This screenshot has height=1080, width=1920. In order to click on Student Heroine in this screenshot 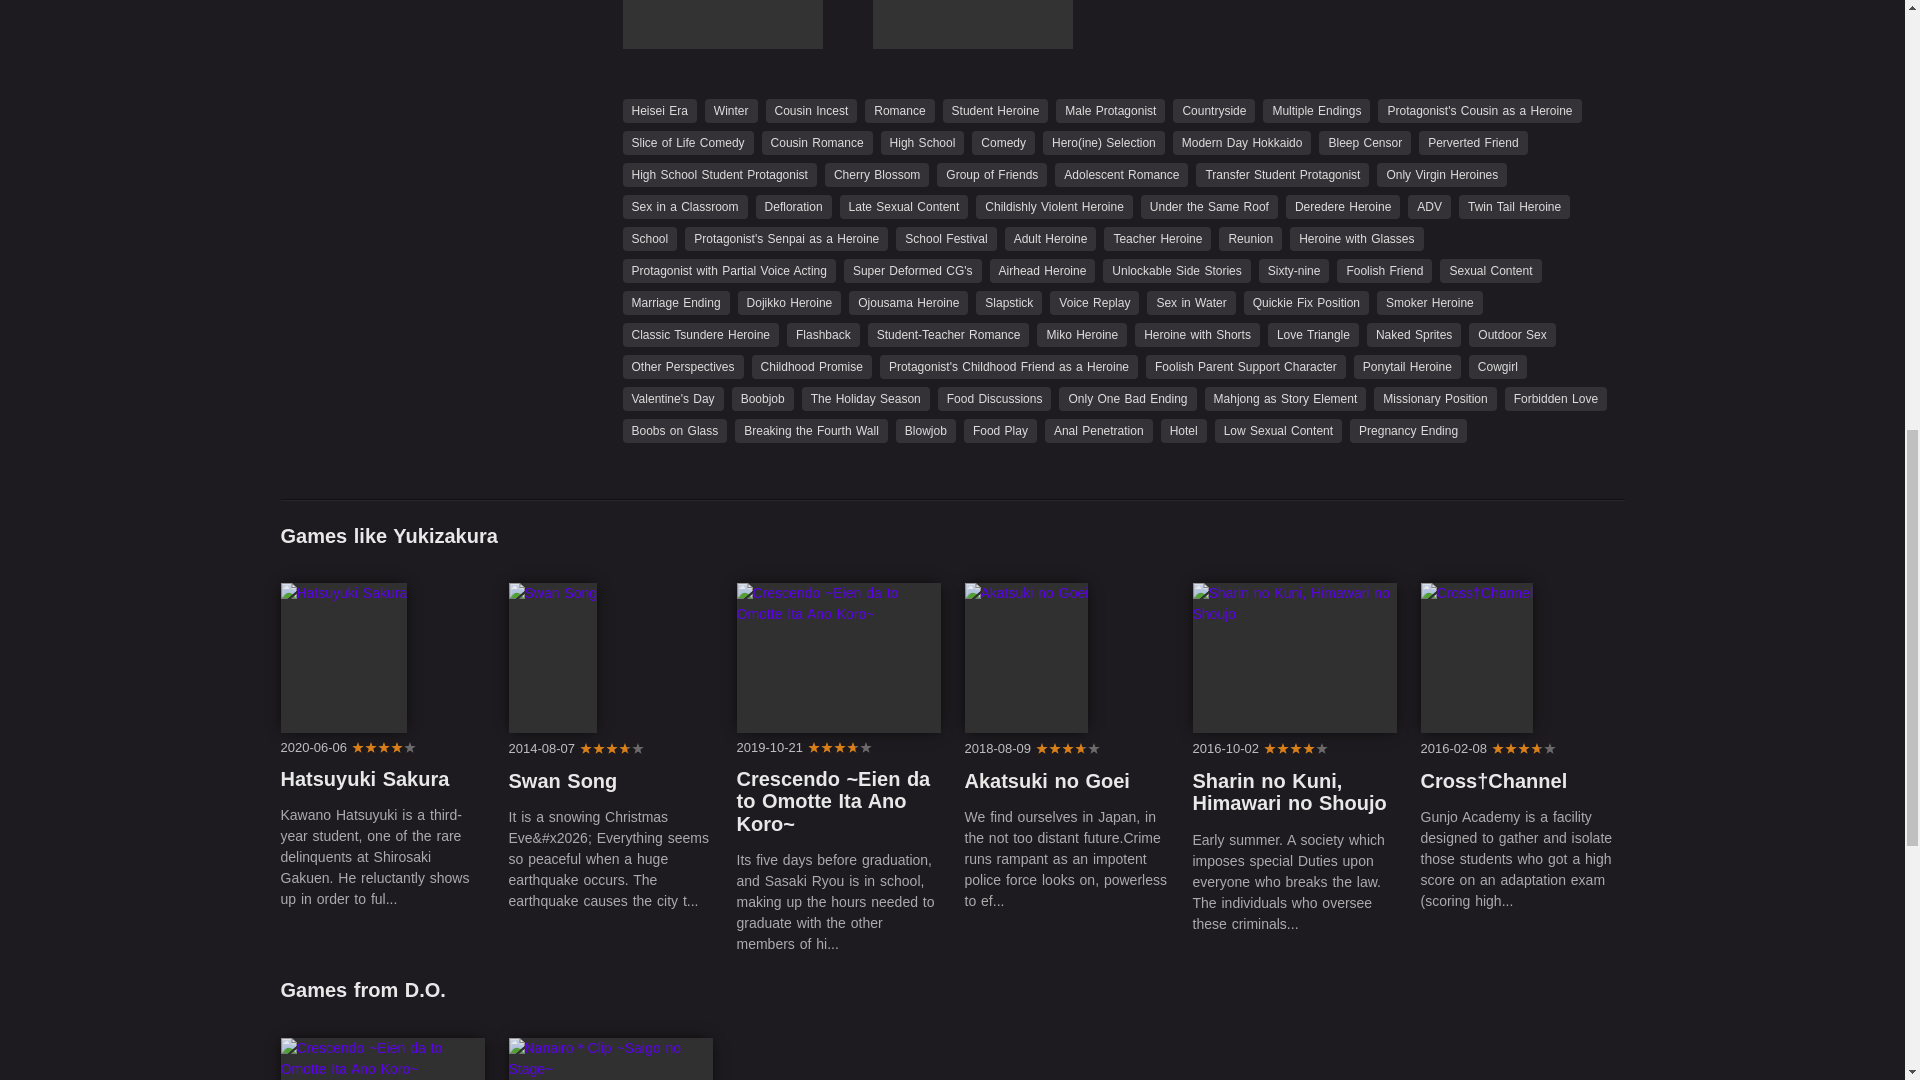, I will do `click(995, 110)`.